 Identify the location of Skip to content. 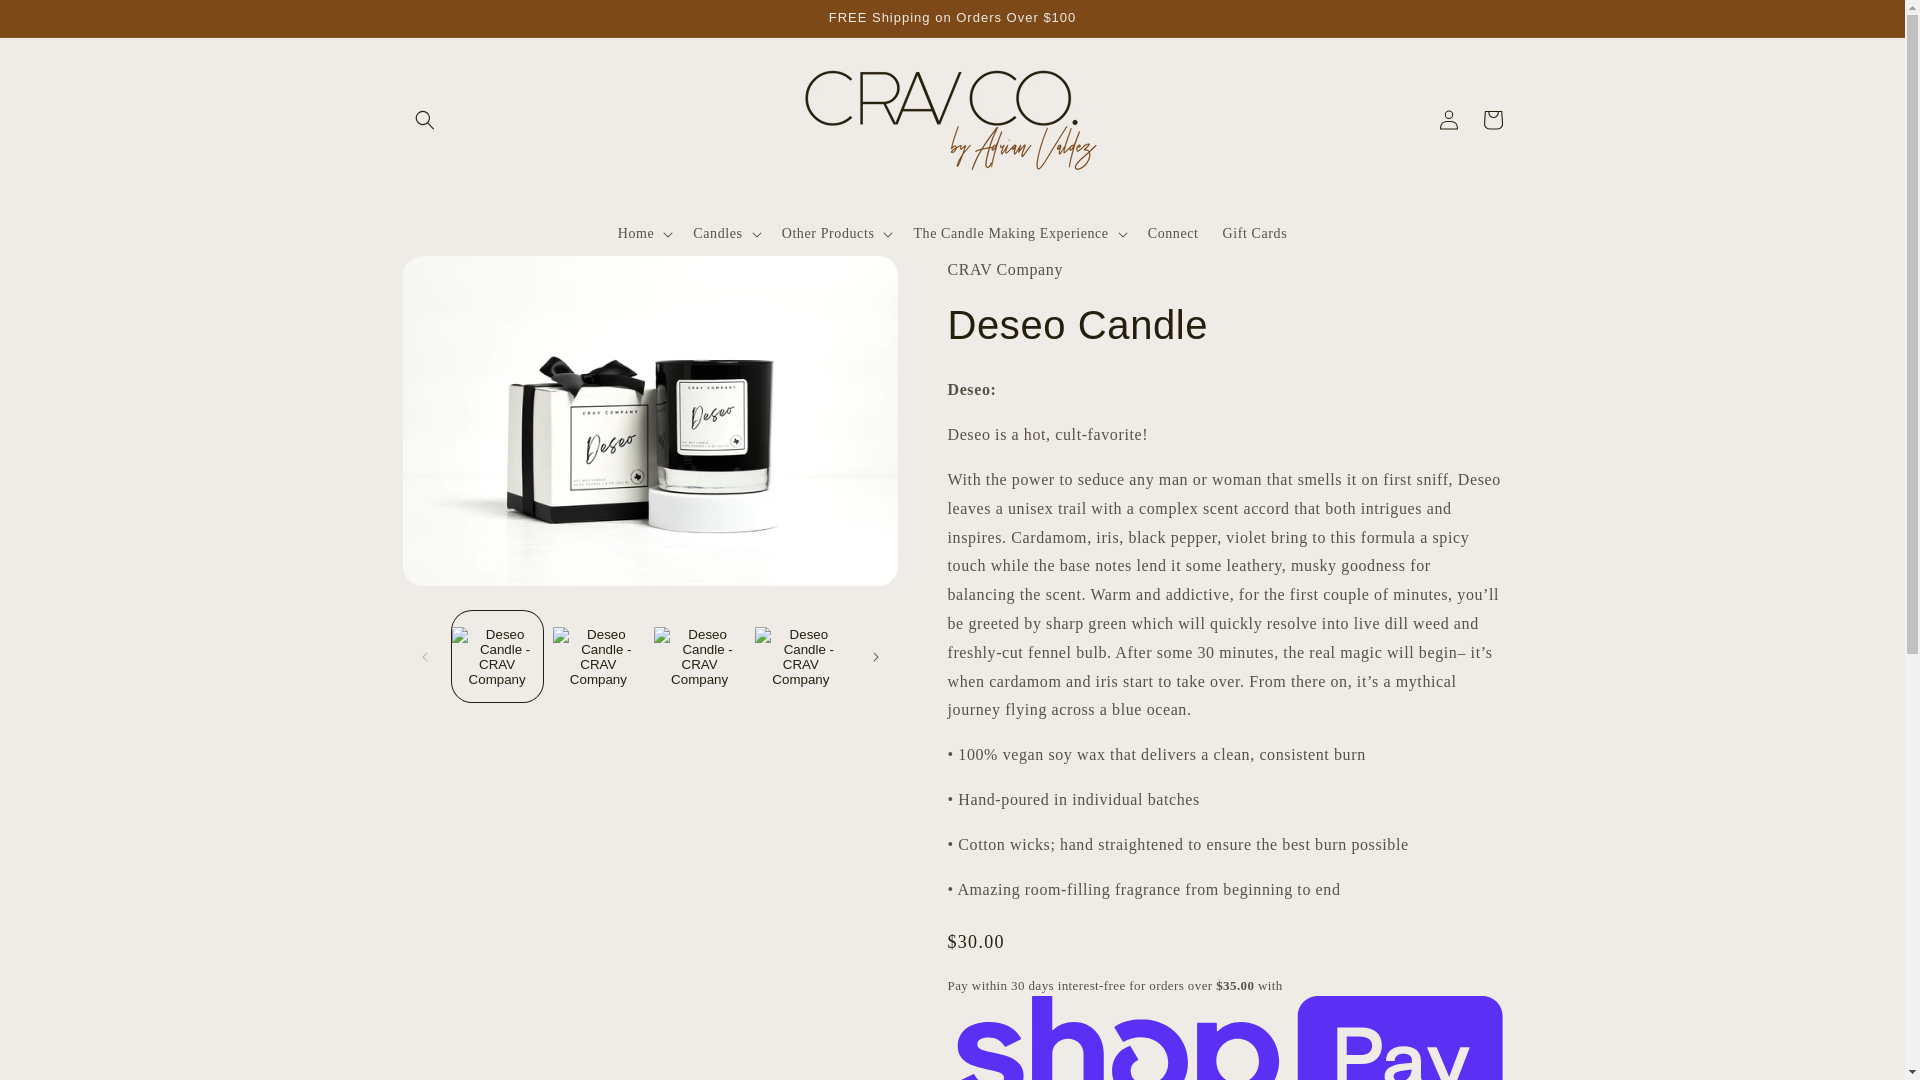
(60, 23).